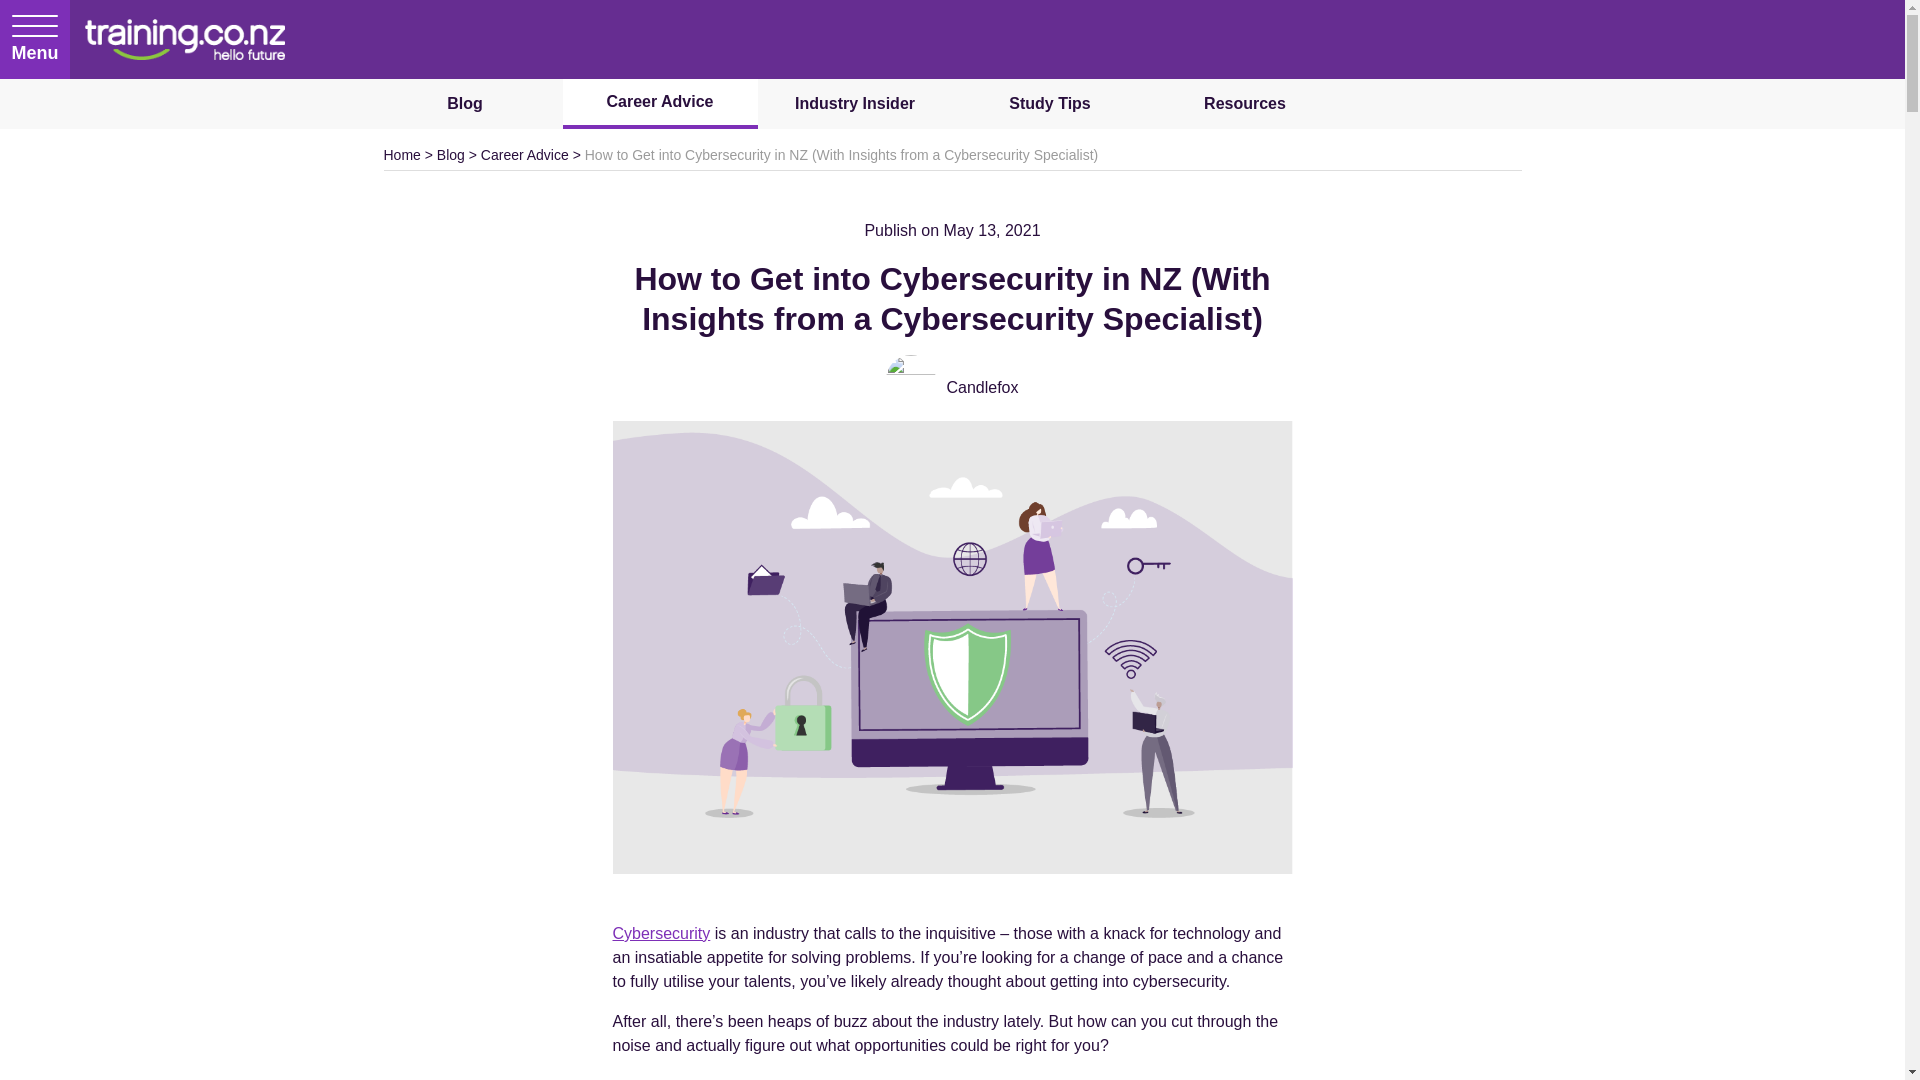 This screenshot has height=1080, width=1920. Describe the element at coordinates (524, 154) in the screenshot. I see `Career Advice` at that location.